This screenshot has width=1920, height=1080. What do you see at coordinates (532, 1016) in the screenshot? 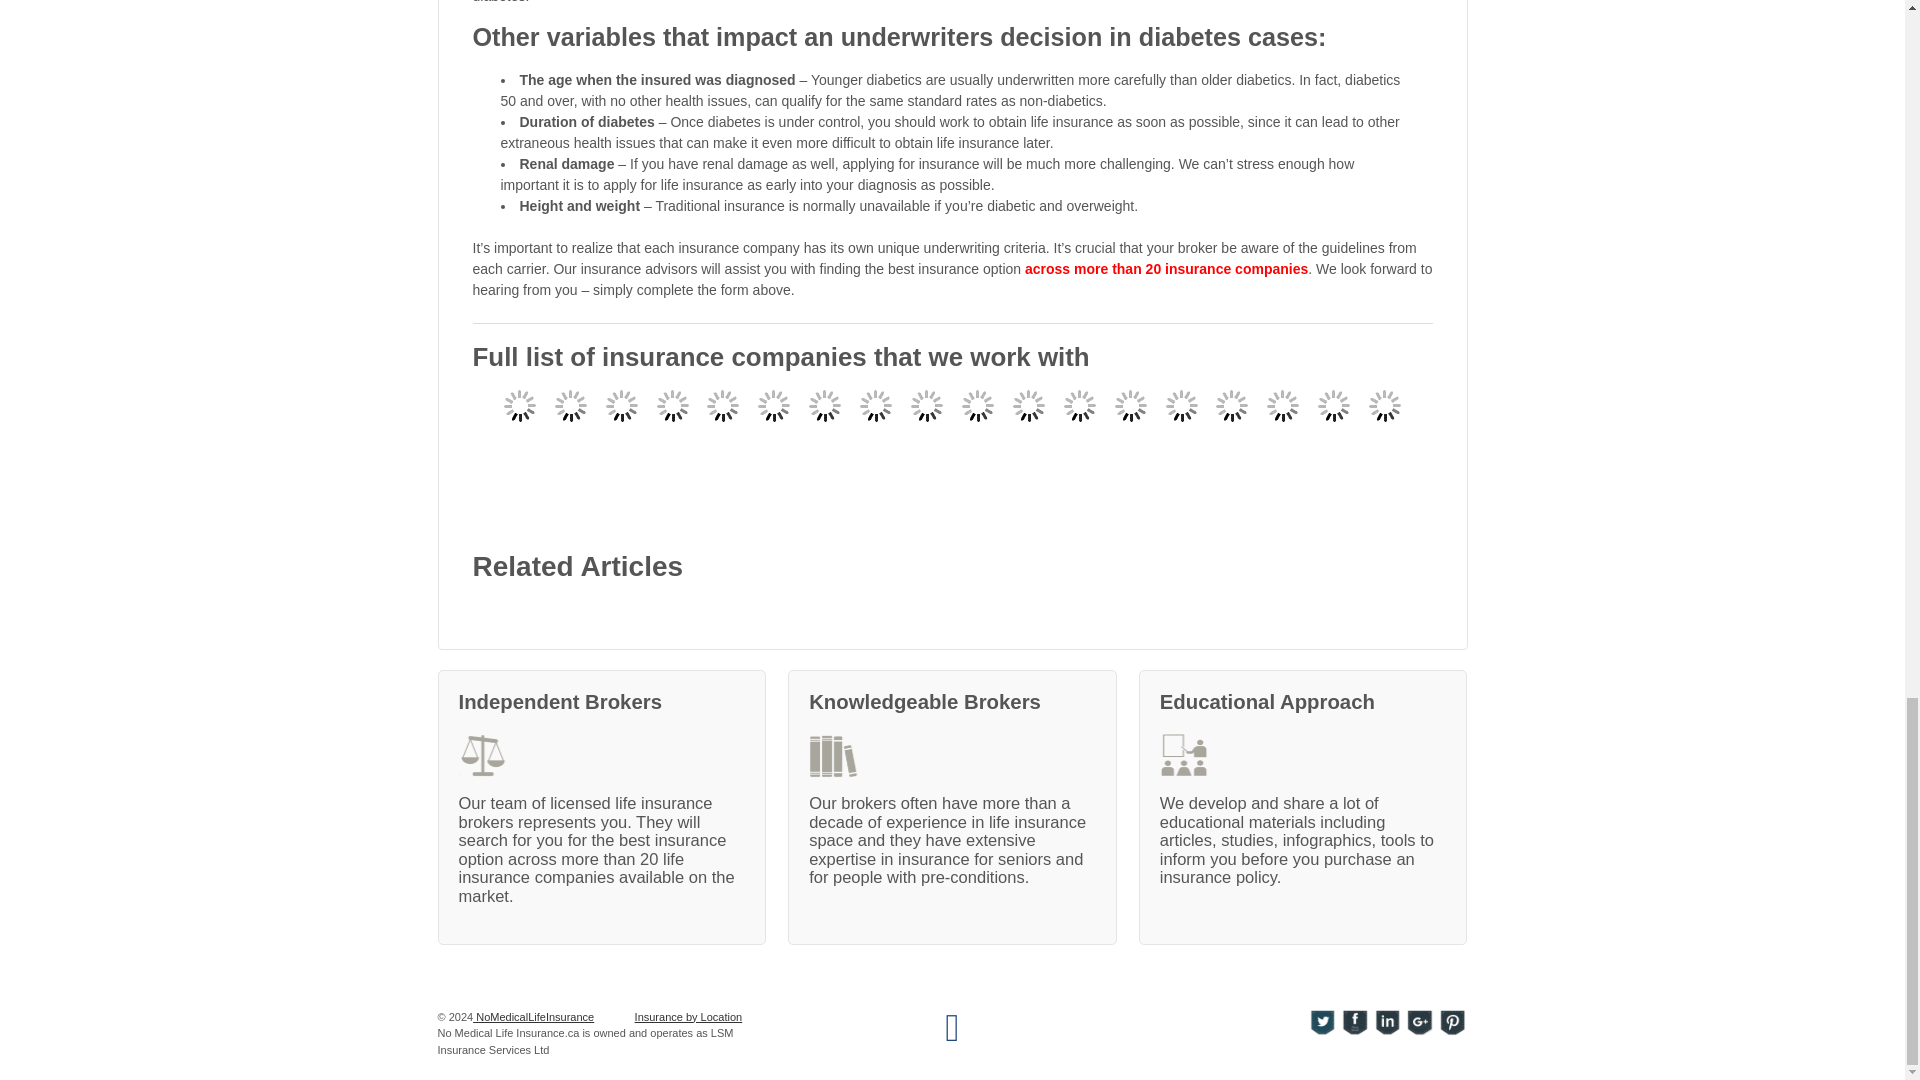
I see `NoMedicalLifeInsurance` at bounding box center [532, 1016].